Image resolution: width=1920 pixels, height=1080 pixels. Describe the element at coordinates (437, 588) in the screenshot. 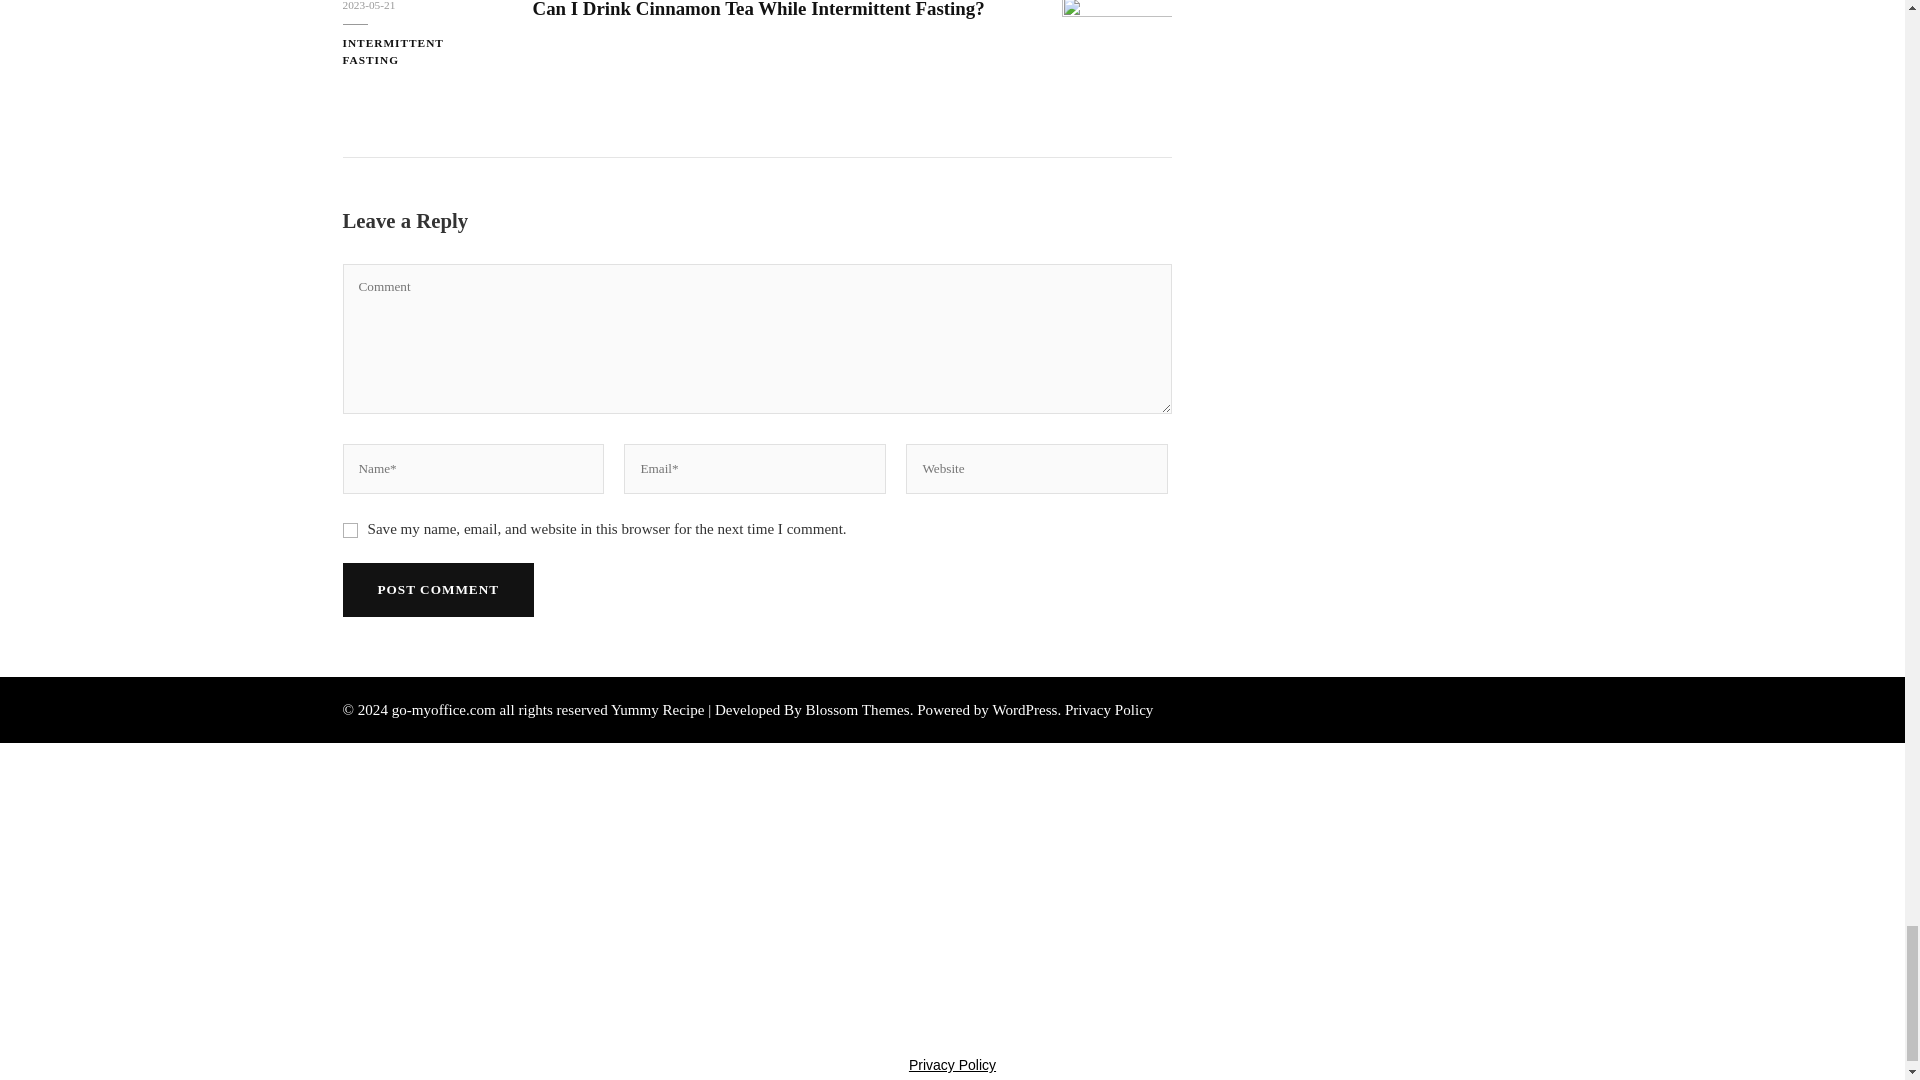

I see `Post Comment` at that location.